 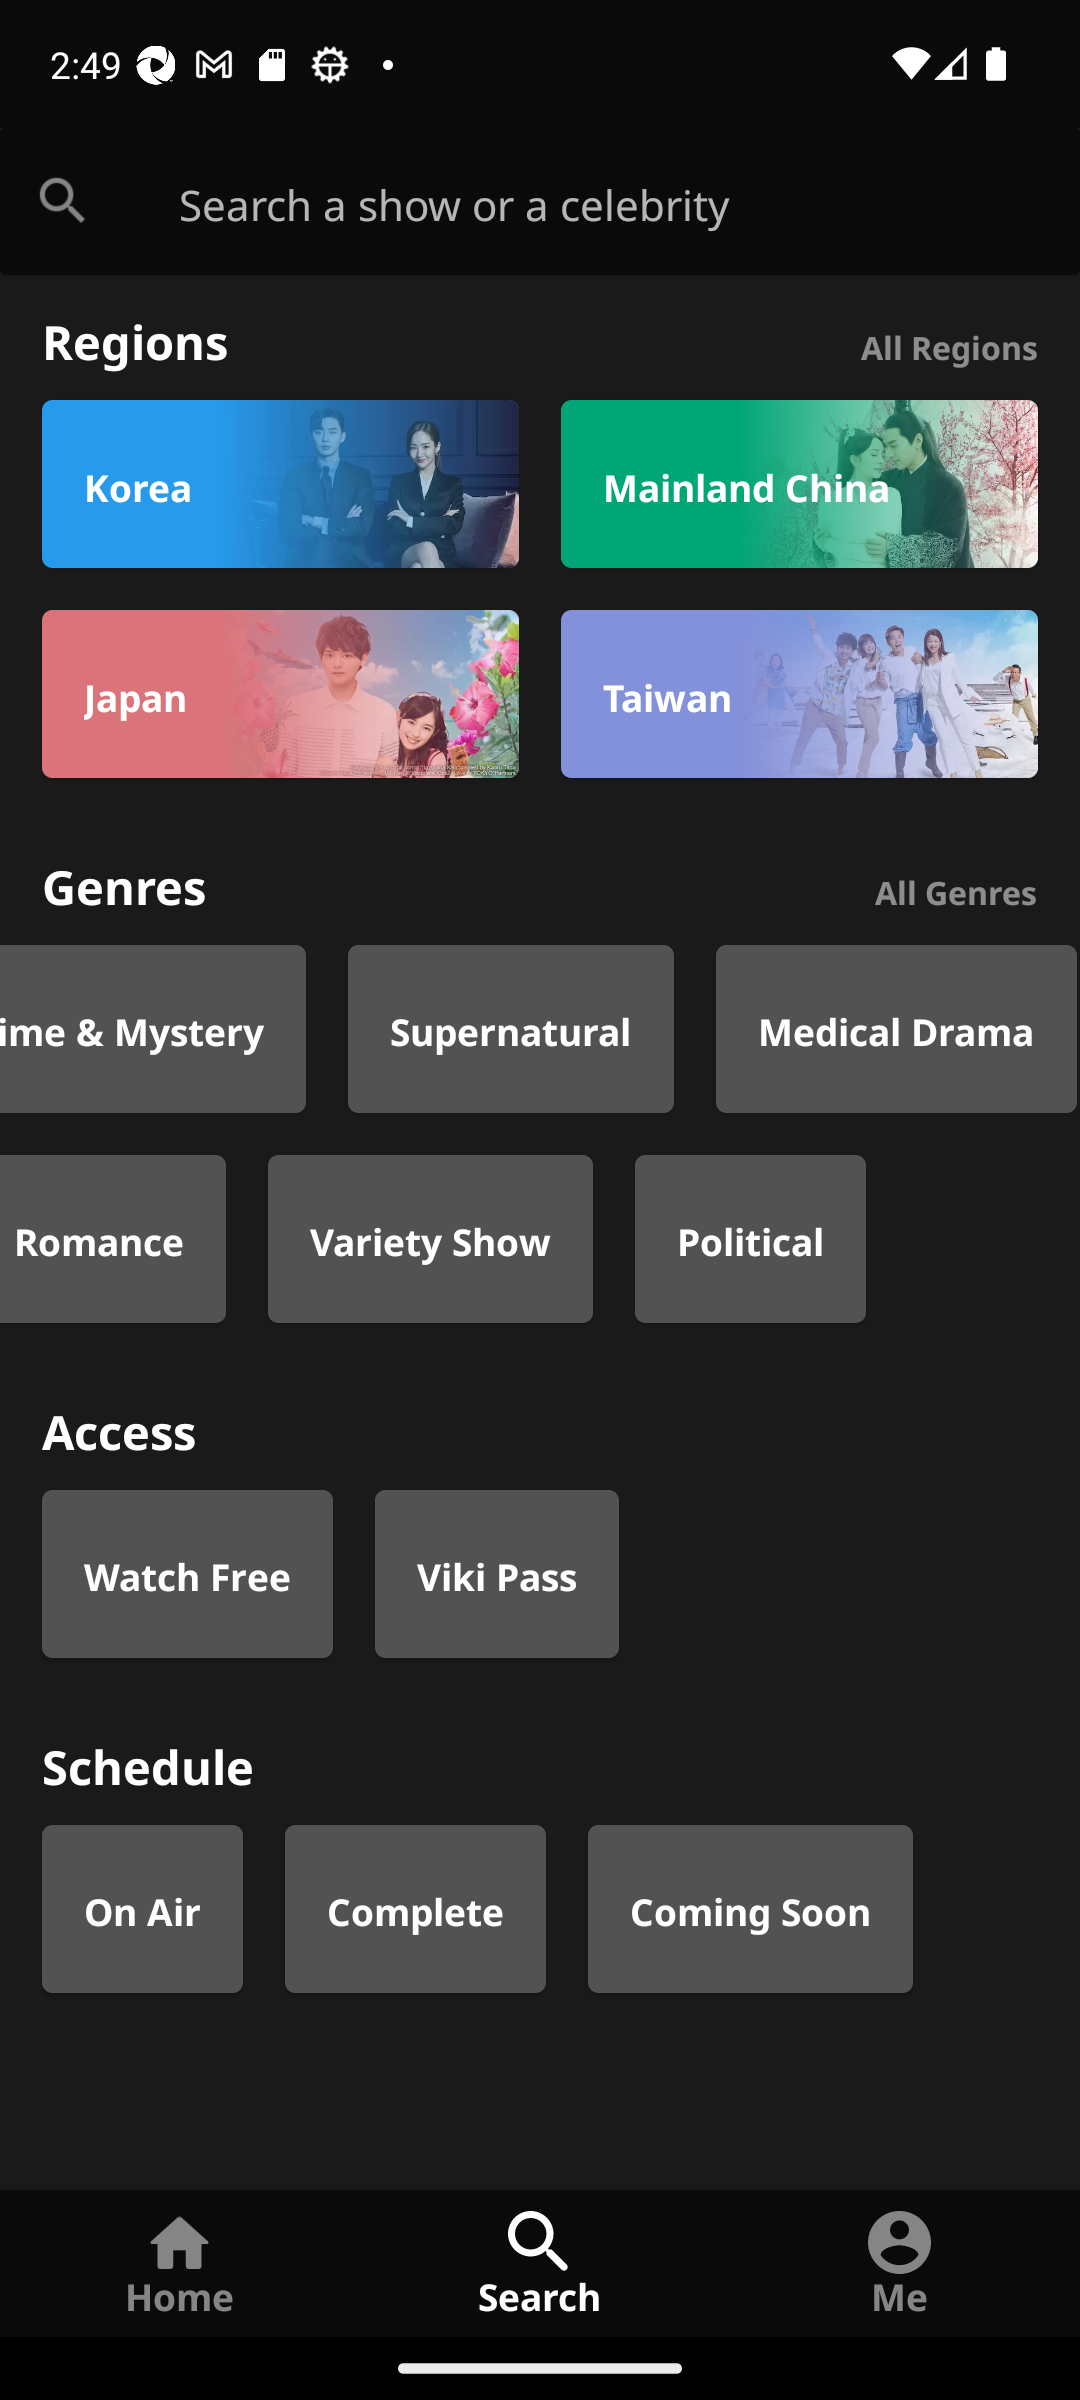 What do you see at coordinates (510, 1029) in the screenshot?
I see `filter_genre_12g Supernatural` at bounding box center [510, 1029].